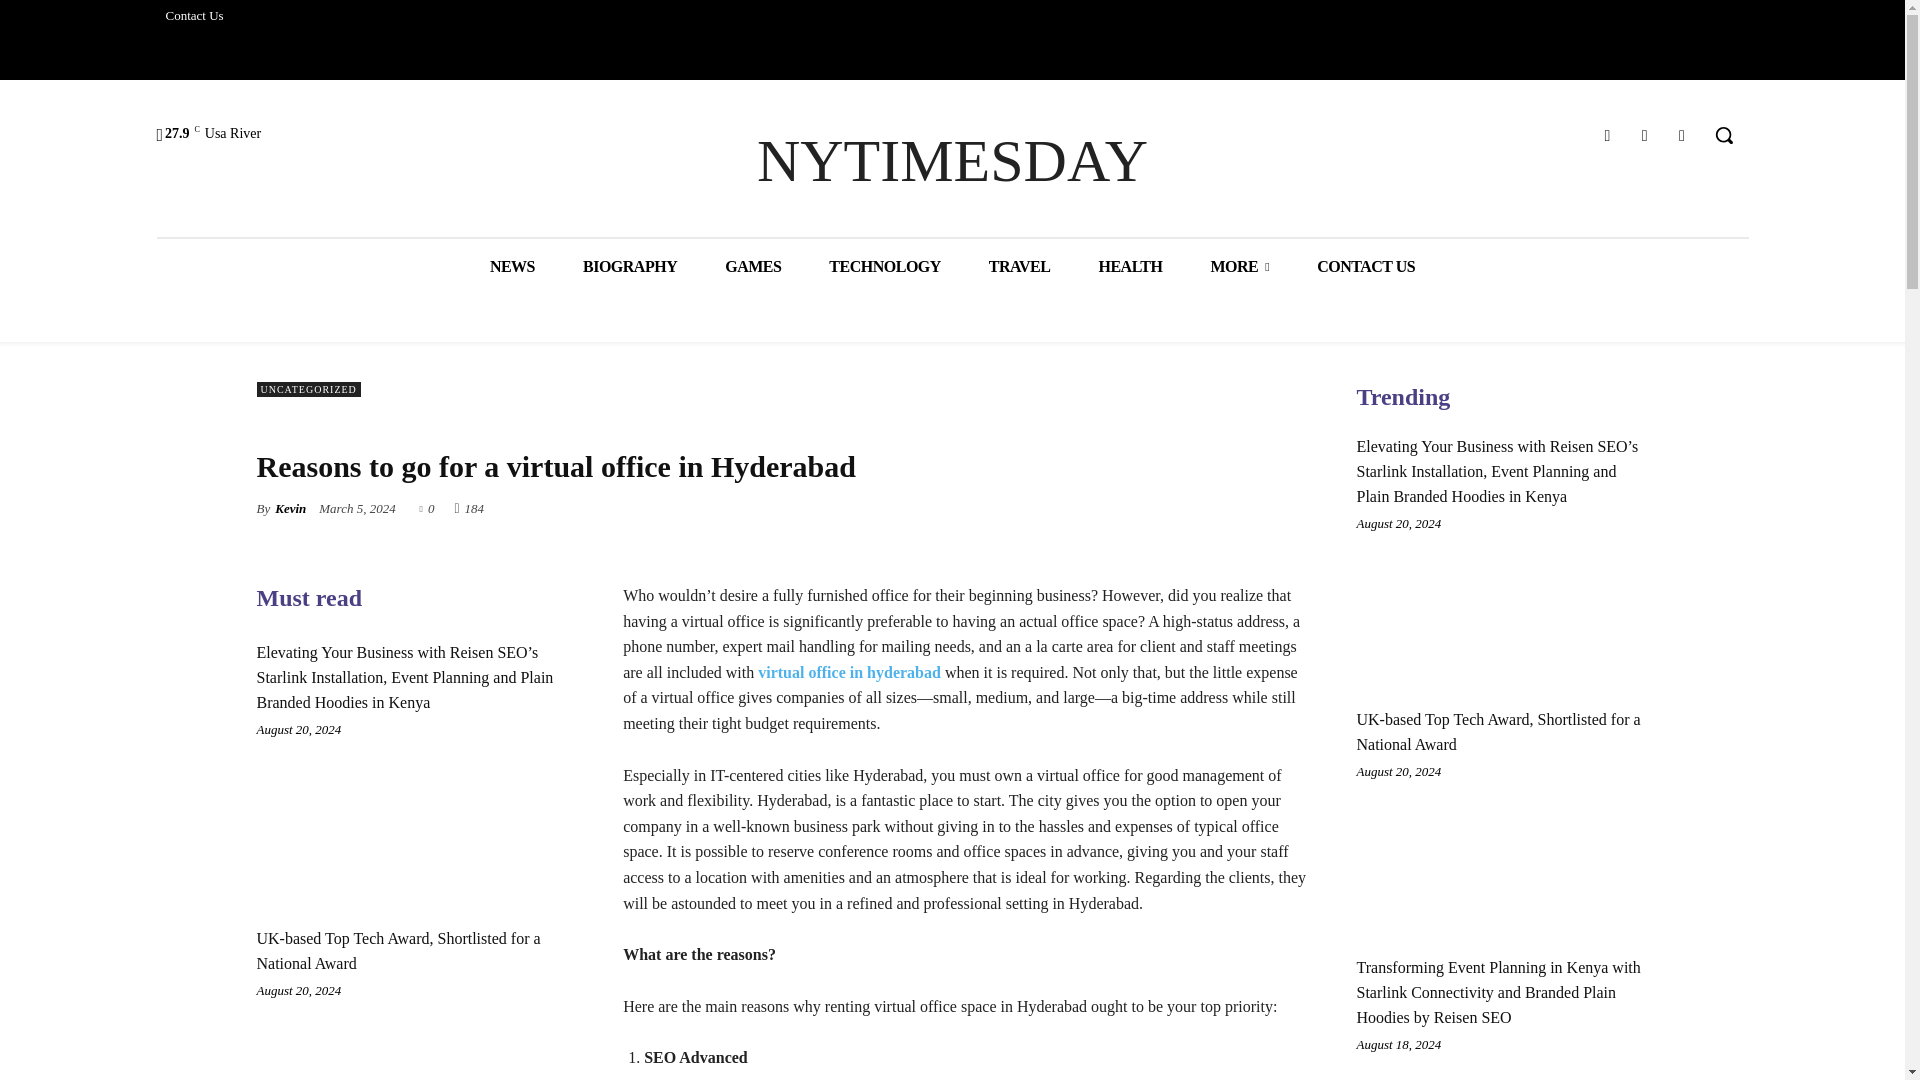 This screenshot has height=1080, width=1920. I want to click on Contact Us, so click(194, 16).